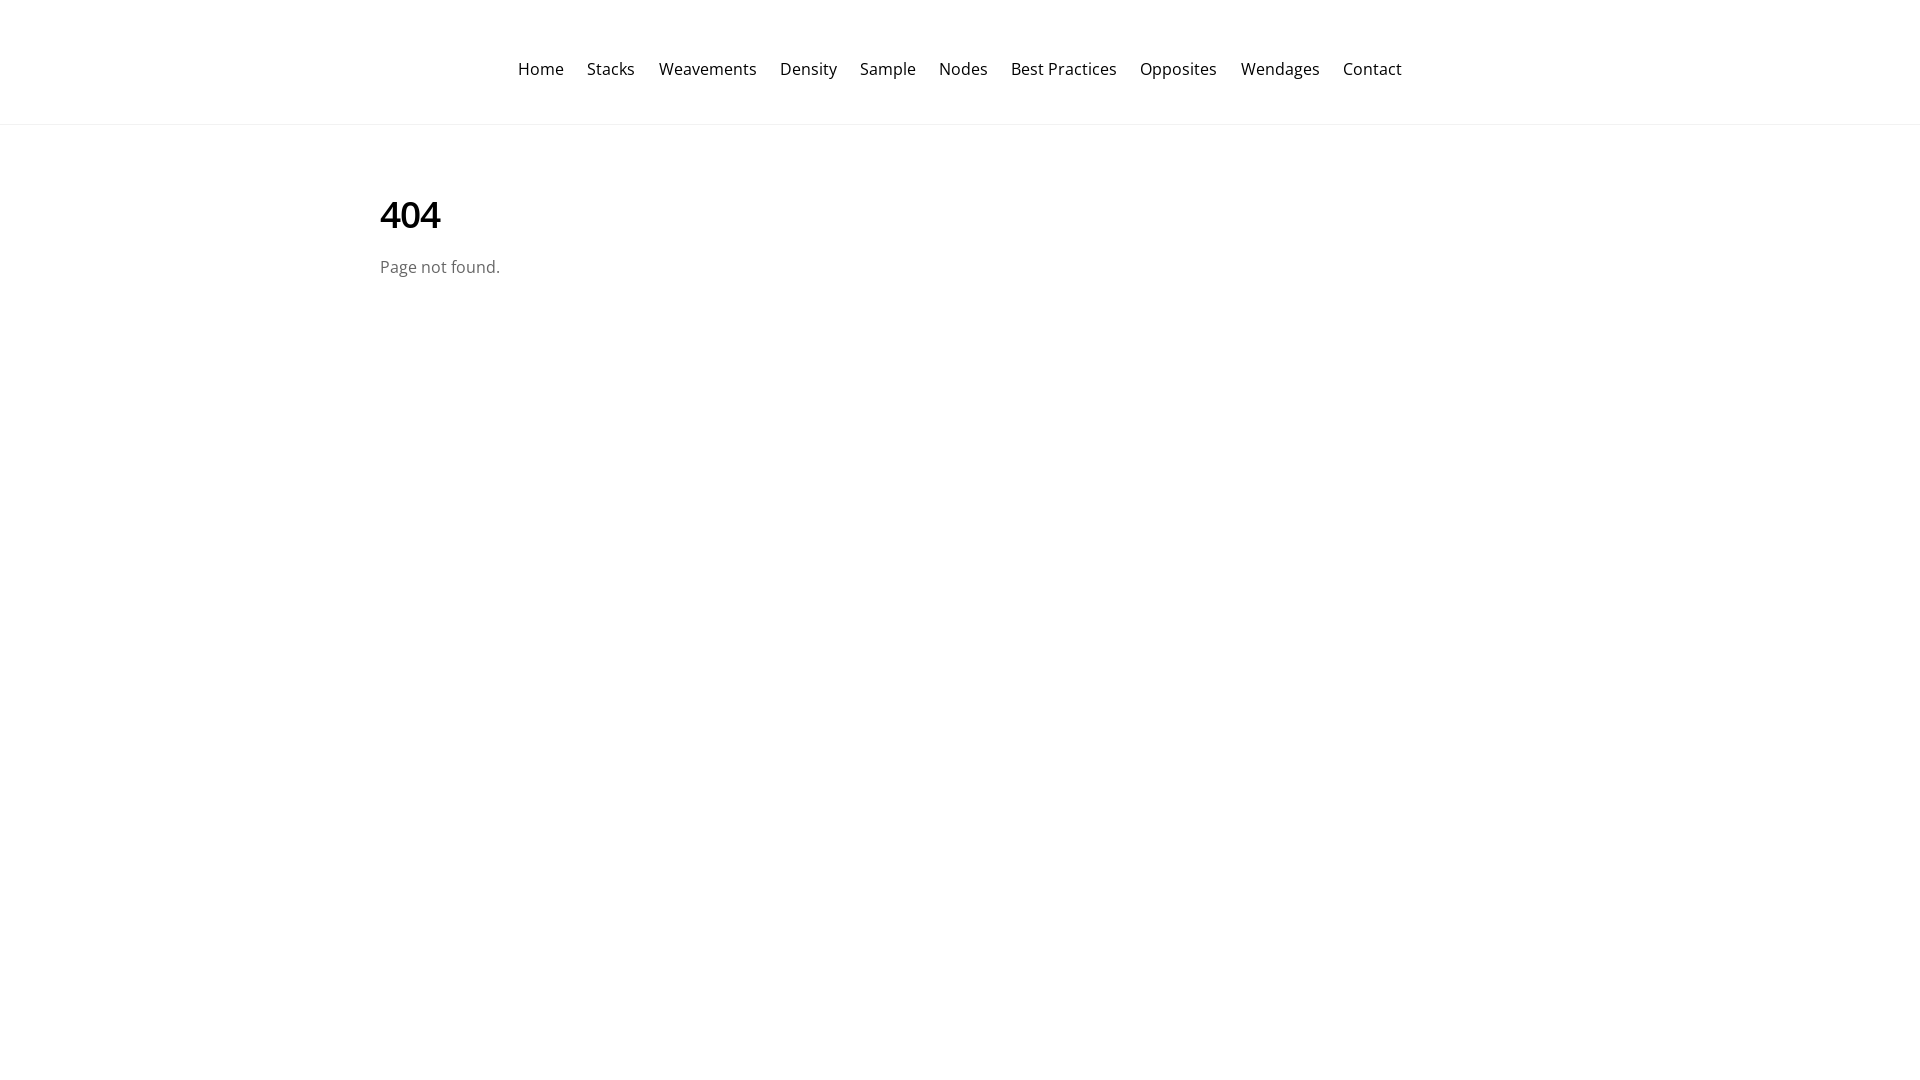 The width and height of the screenshot is (1920, 1080). Describe the element at coordinates (888, 69) in the screenshot. I see `Sample` at that location.